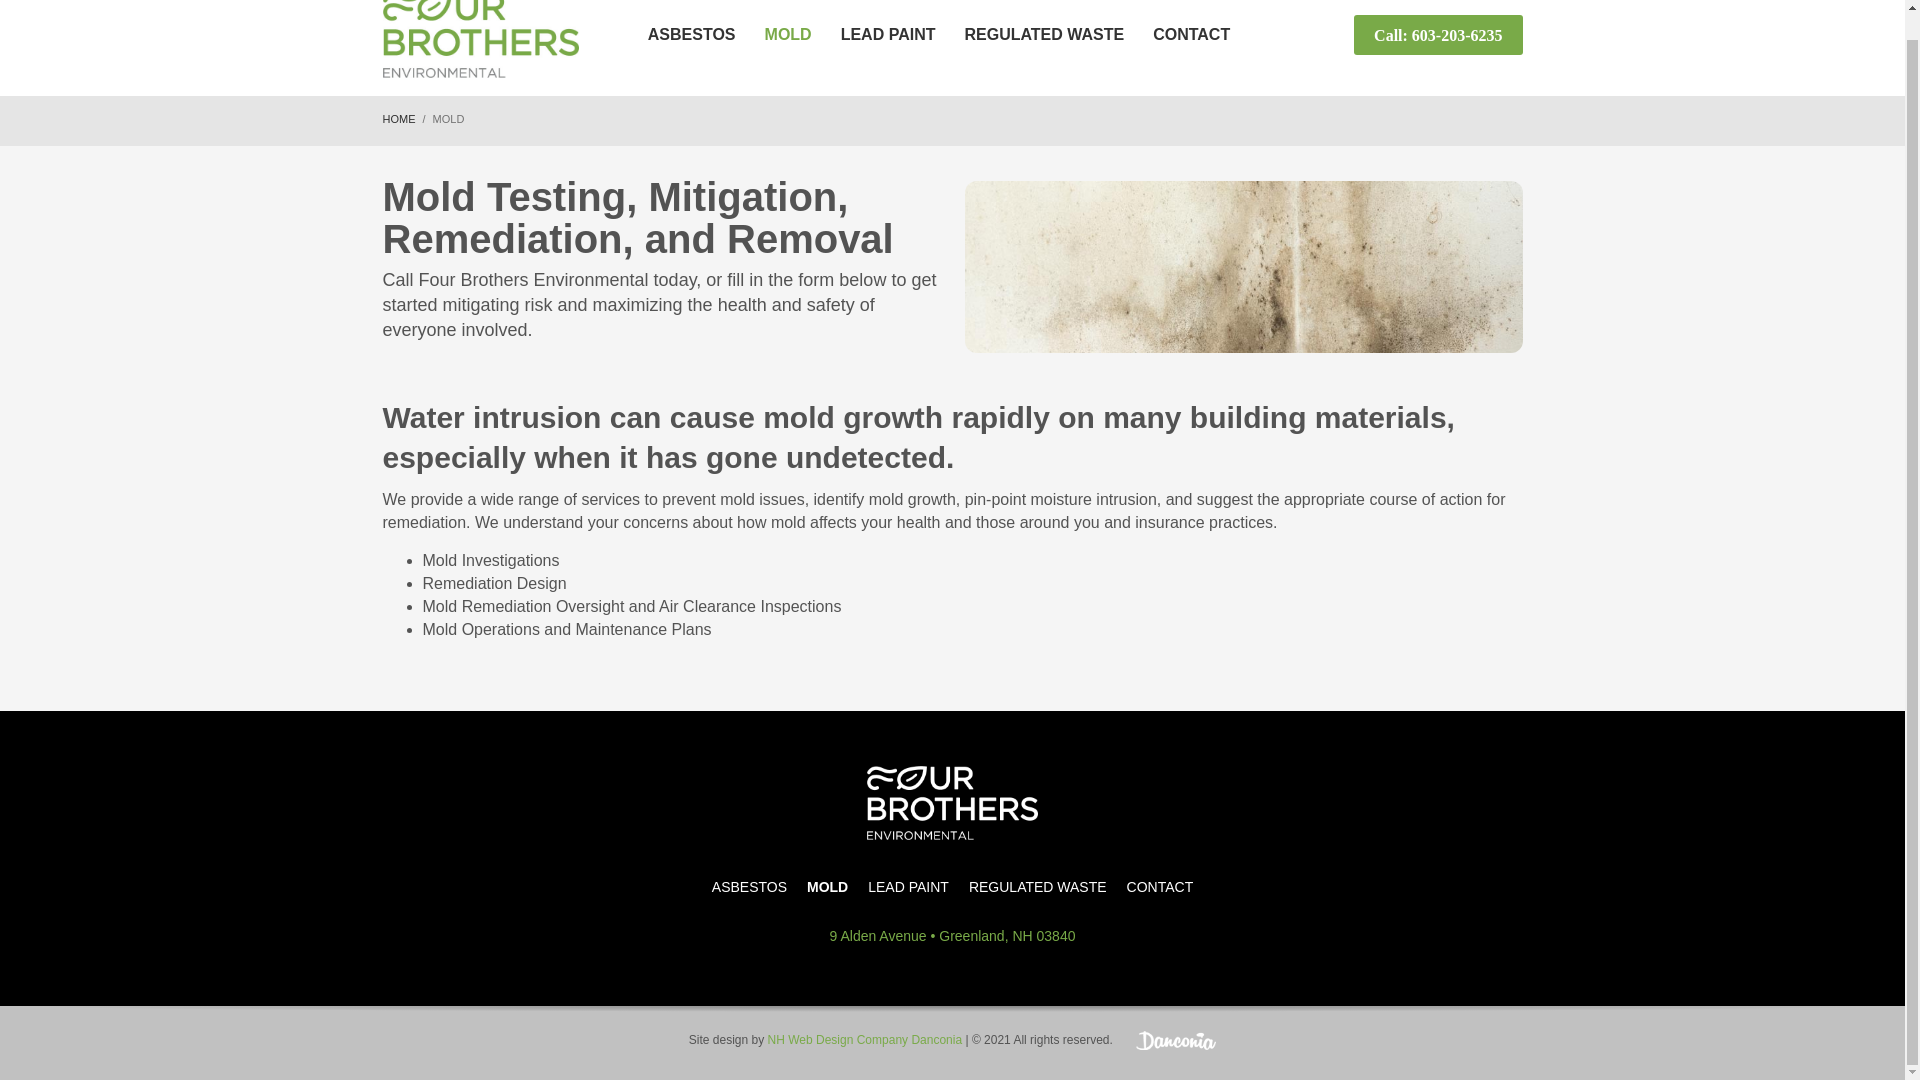 The width and height of the screenshot is (1920, 1080). What do you see at coordinates (750, 887) in the screenshot?
I see `ASBESTOS` at bounding box center [750, 887].